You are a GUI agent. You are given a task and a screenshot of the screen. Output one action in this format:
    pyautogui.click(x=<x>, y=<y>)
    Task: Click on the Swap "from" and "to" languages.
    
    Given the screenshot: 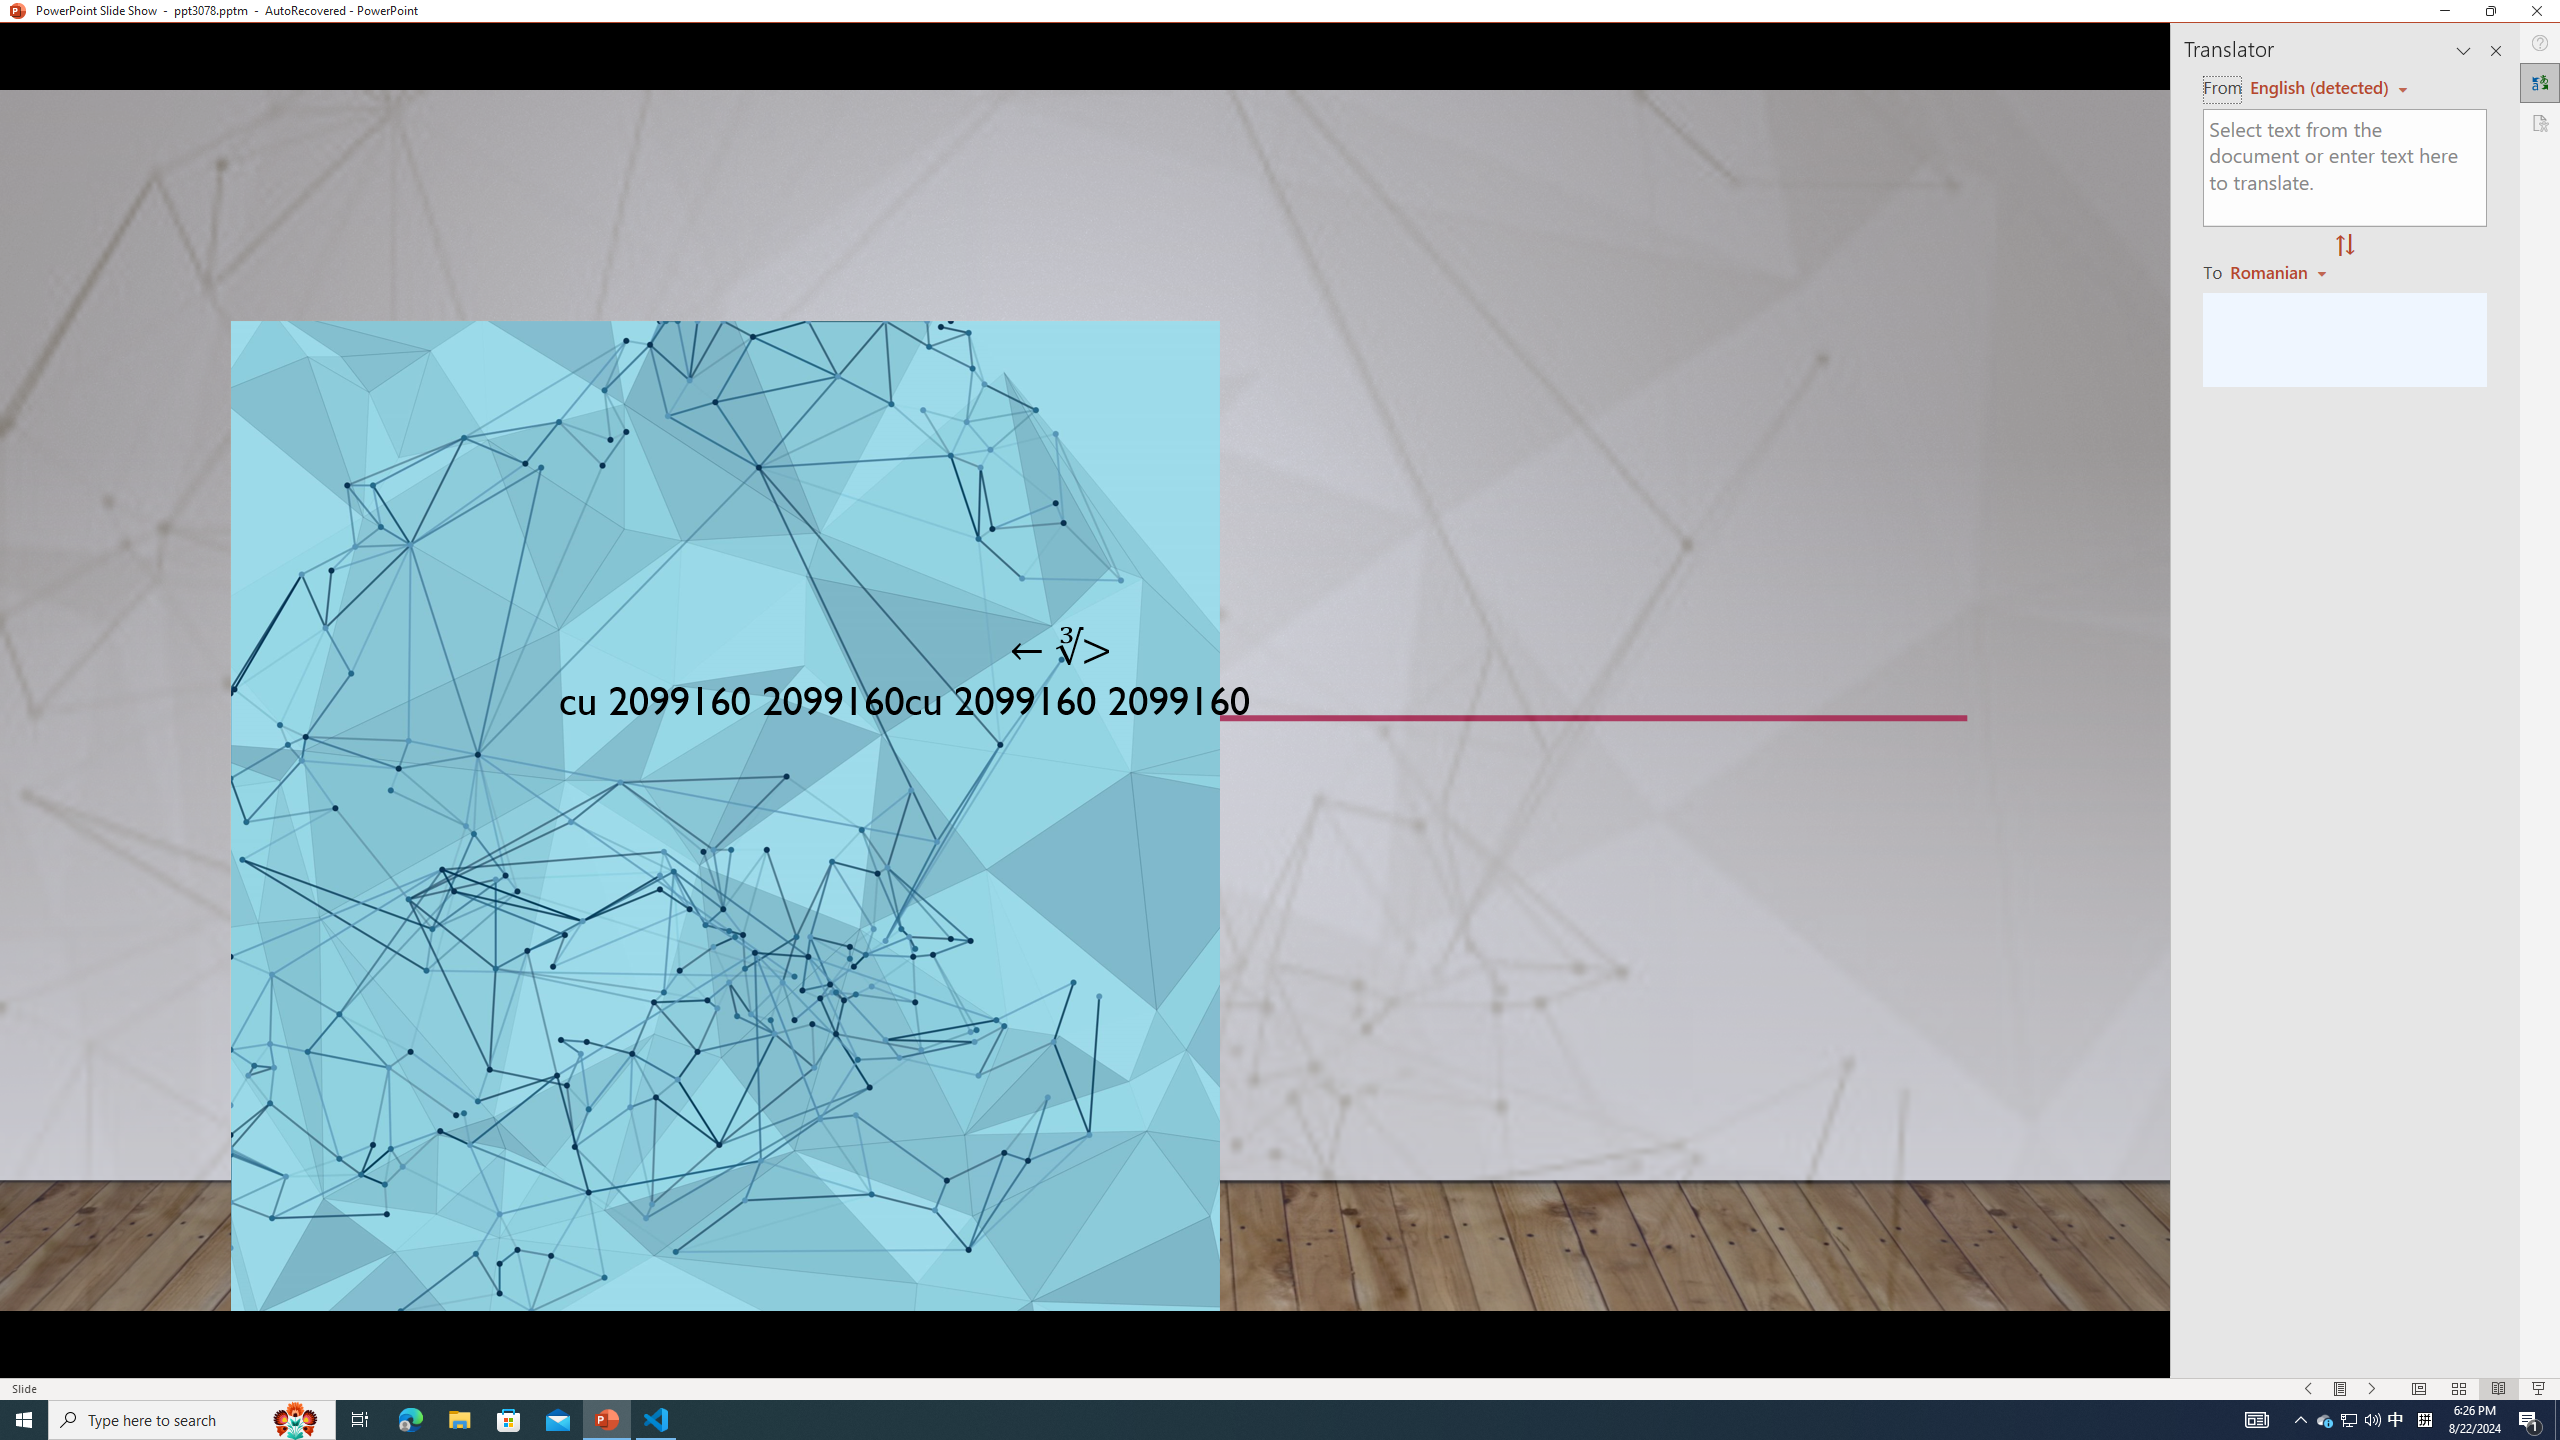 What is the action you would take?
    pyautogui.click(x=2344, y=246)
    